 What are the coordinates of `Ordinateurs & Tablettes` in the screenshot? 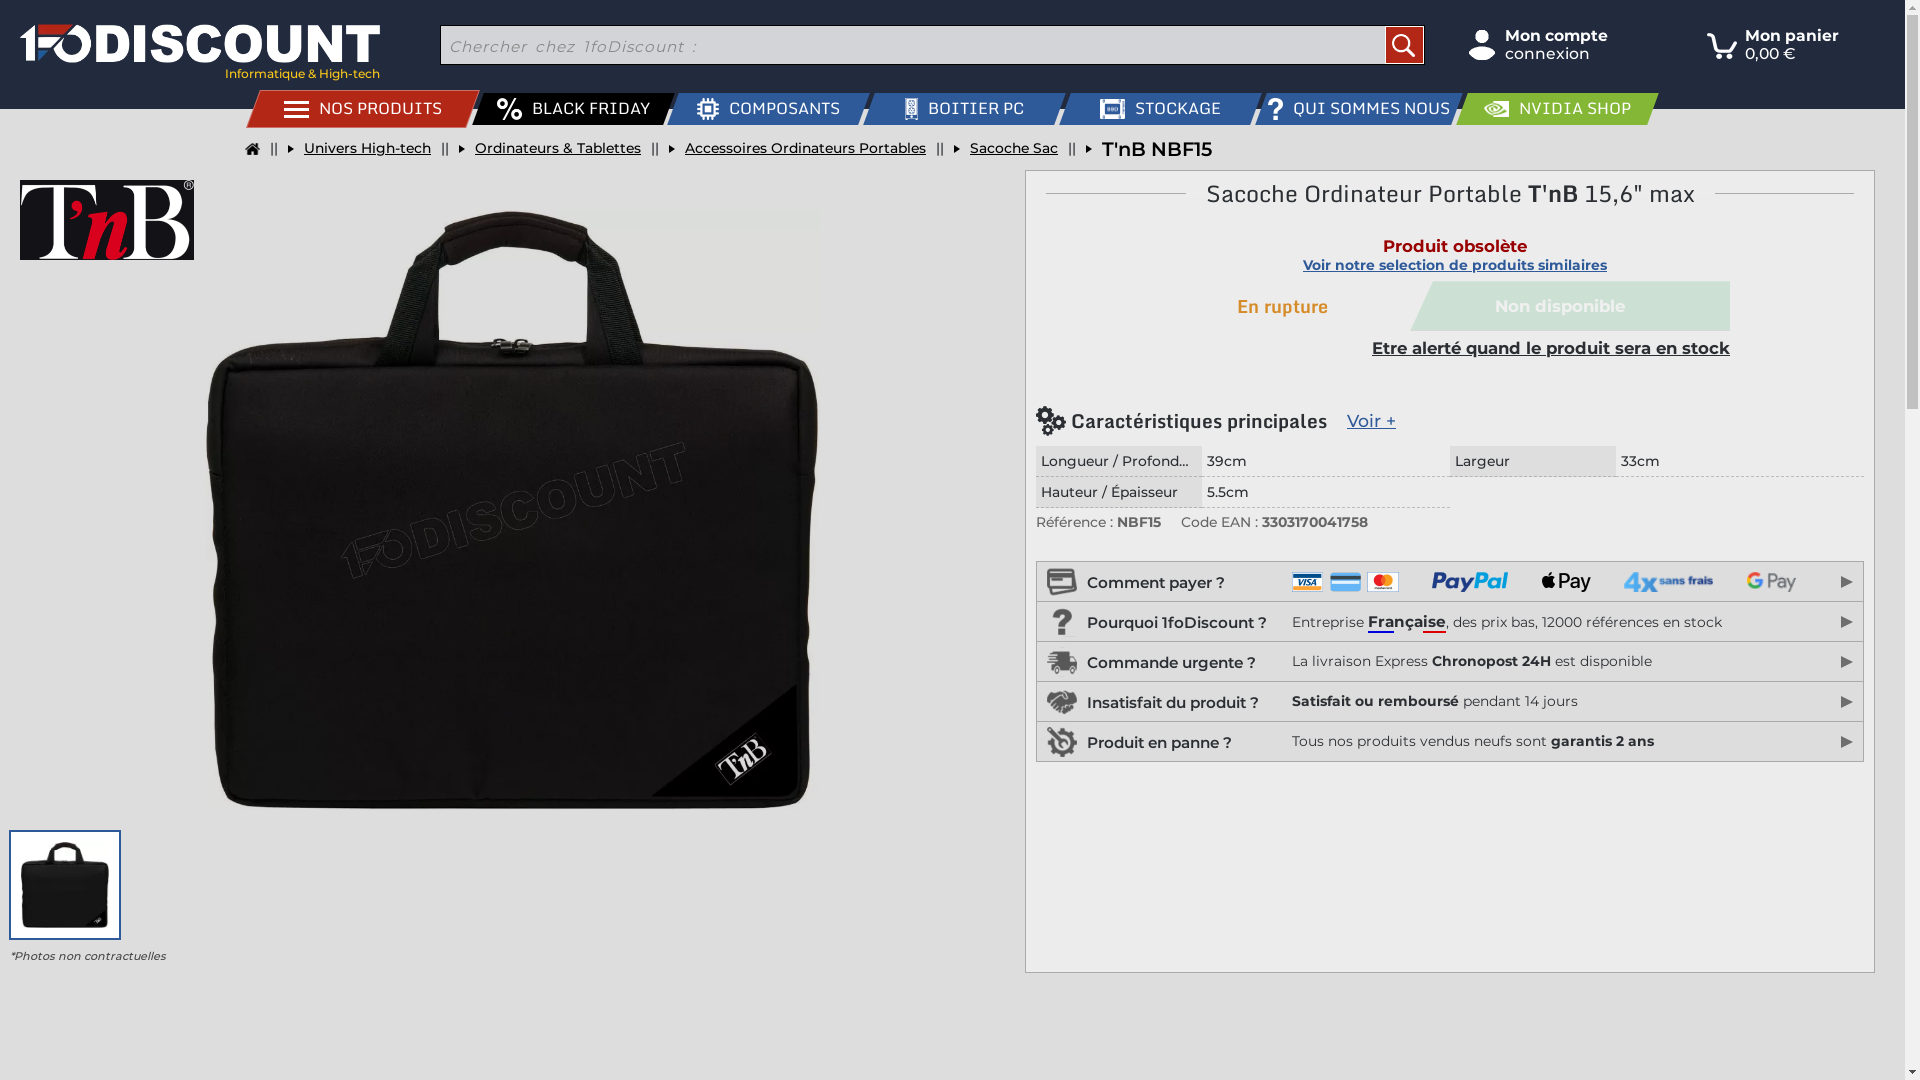 It's located at (550, 149).